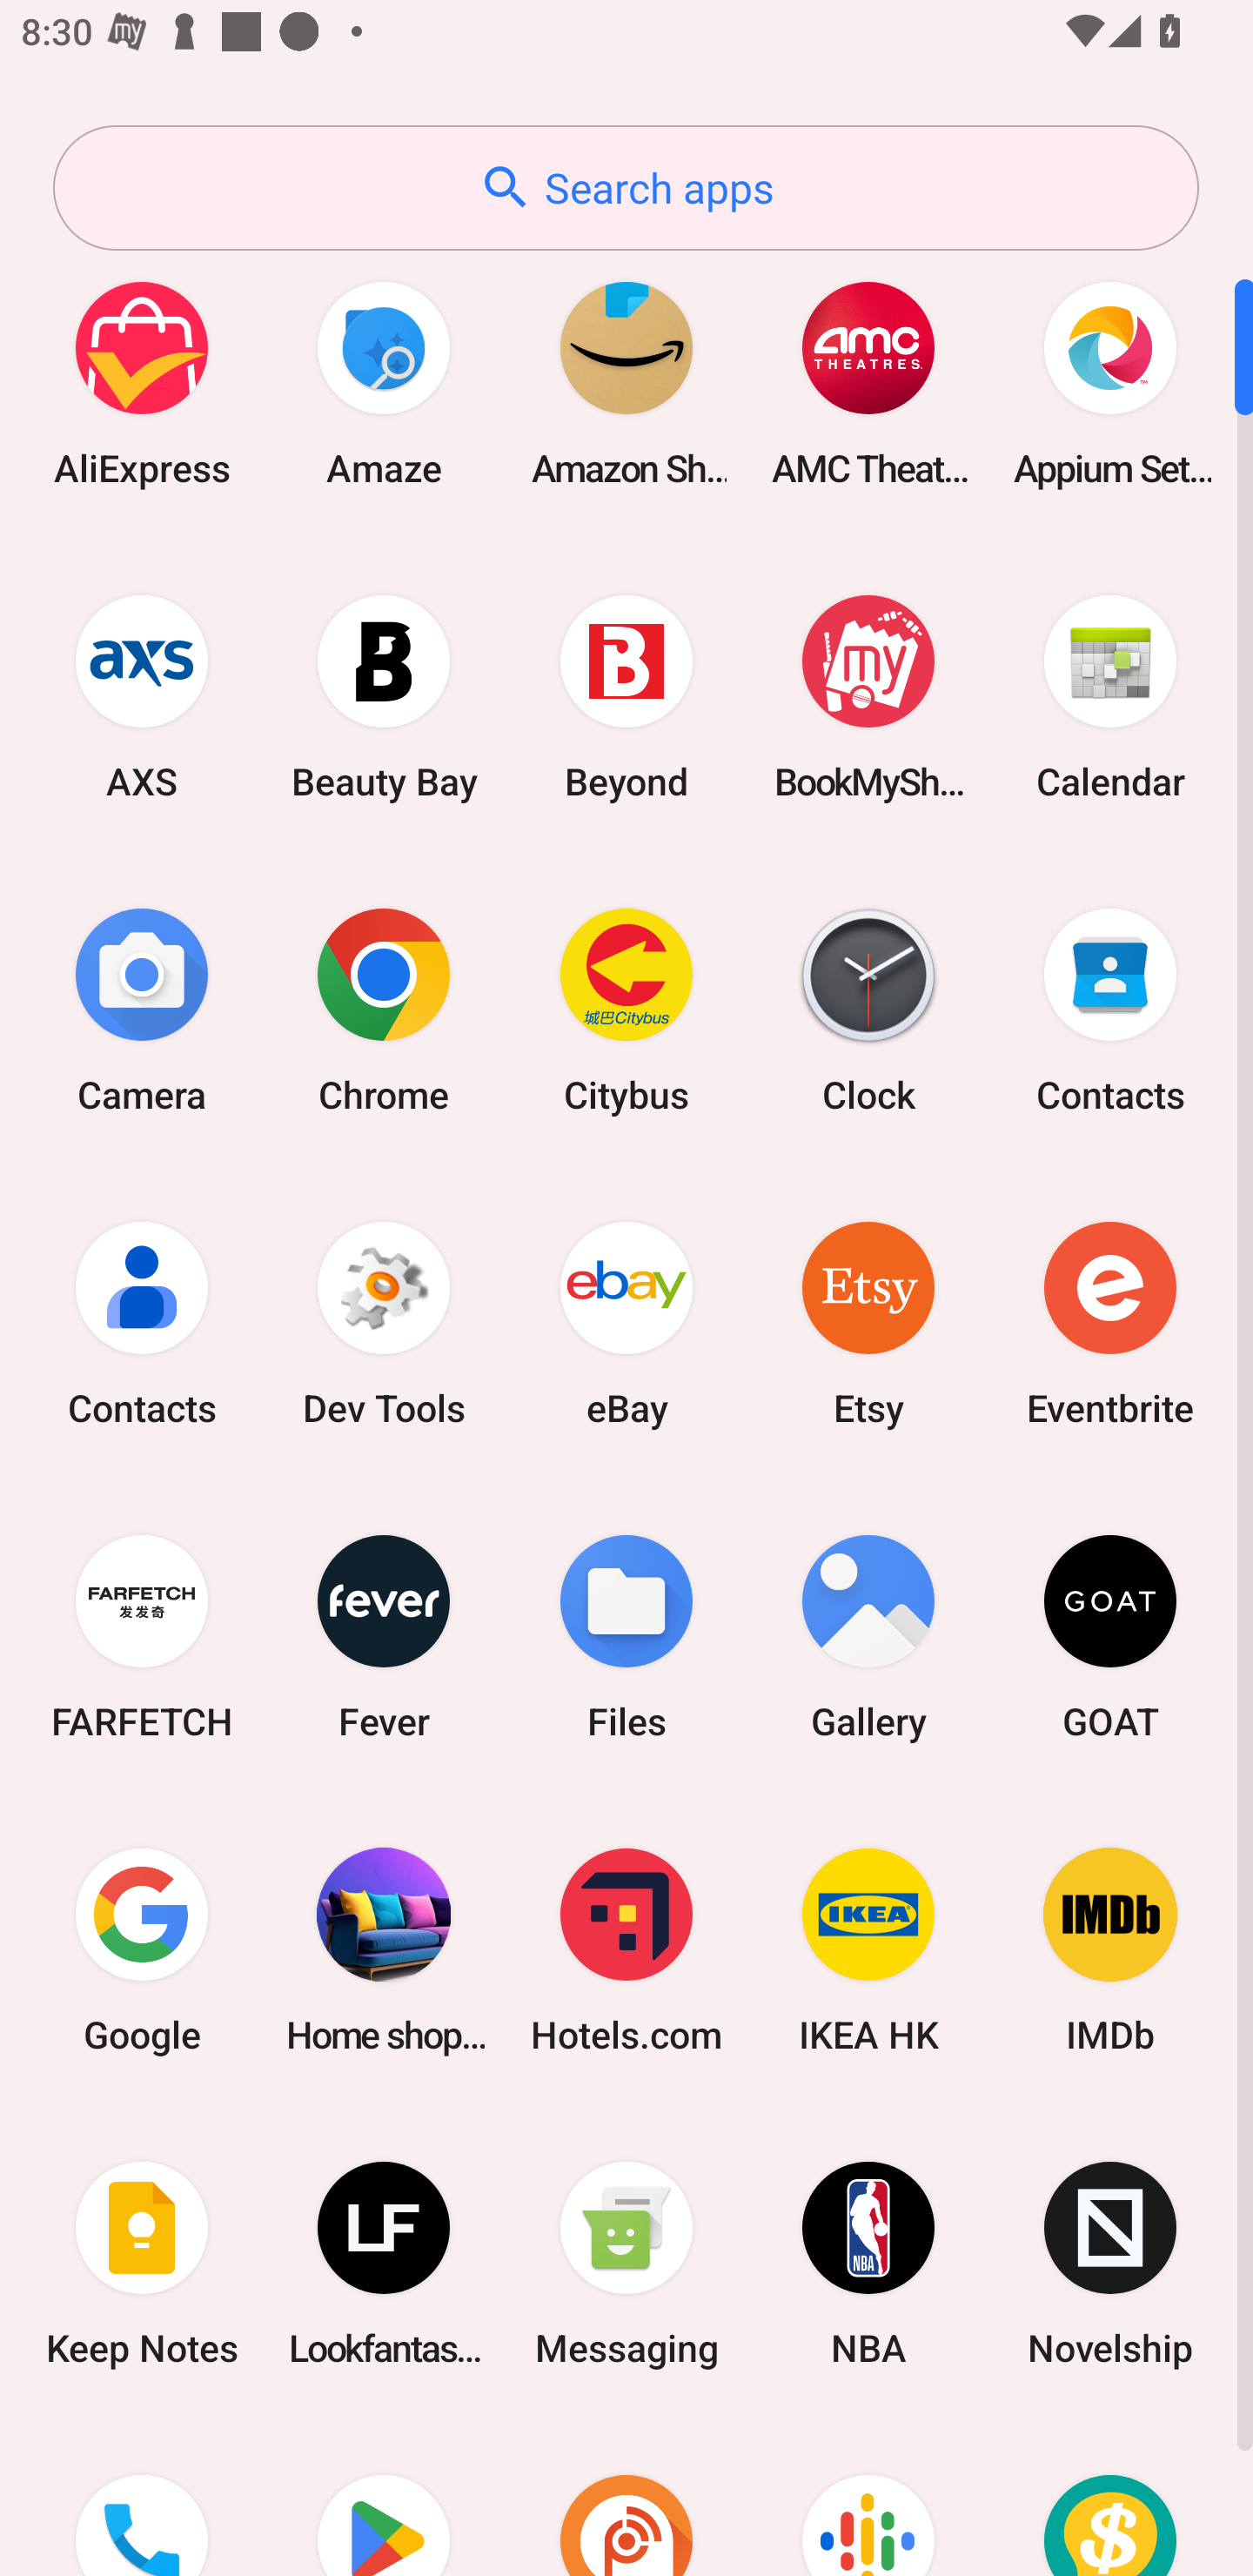 This screenshot has width=1253, height=2576. What do you see at coordinates (142, 1949) in the screenshot?
I see `Google` at bounding box center [142, 1949].